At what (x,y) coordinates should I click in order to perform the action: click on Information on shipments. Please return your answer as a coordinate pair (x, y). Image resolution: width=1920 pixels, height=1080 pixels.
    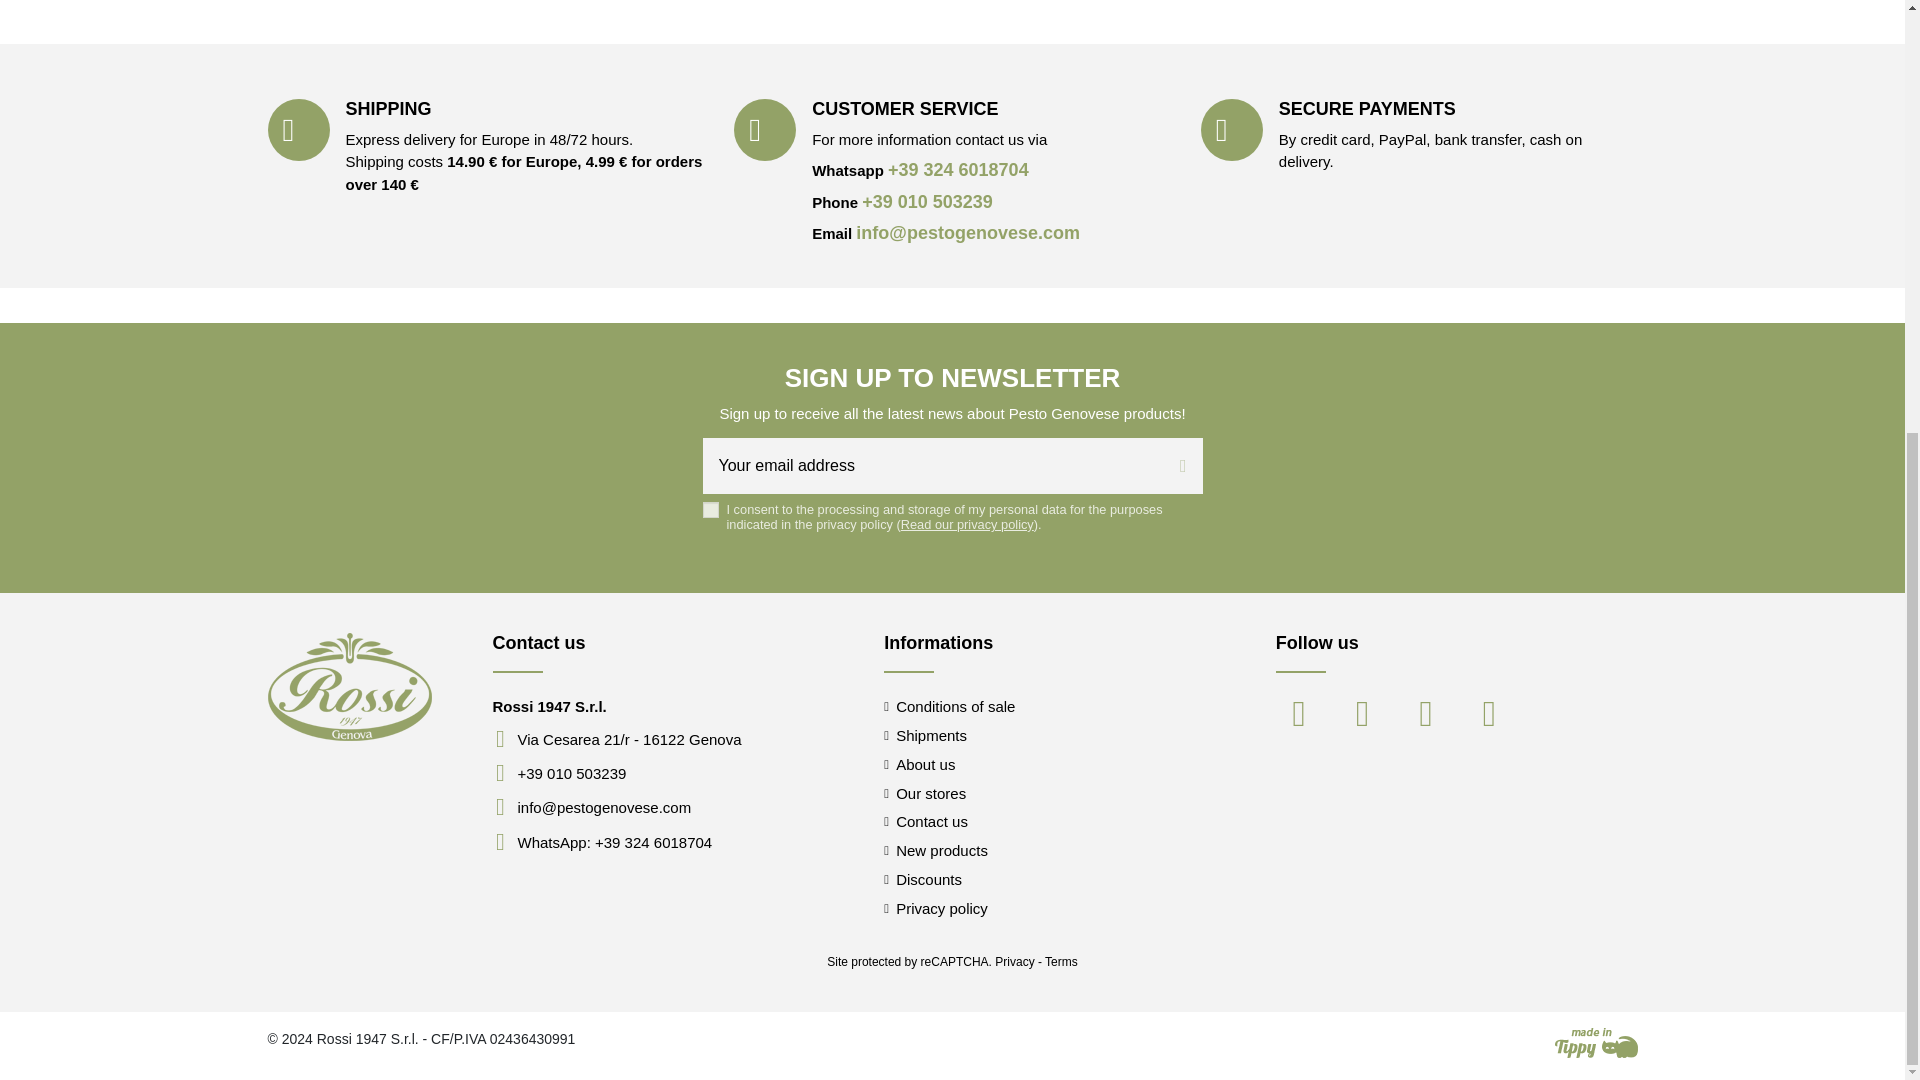
    Looking at the image, I should click on (925, 736).